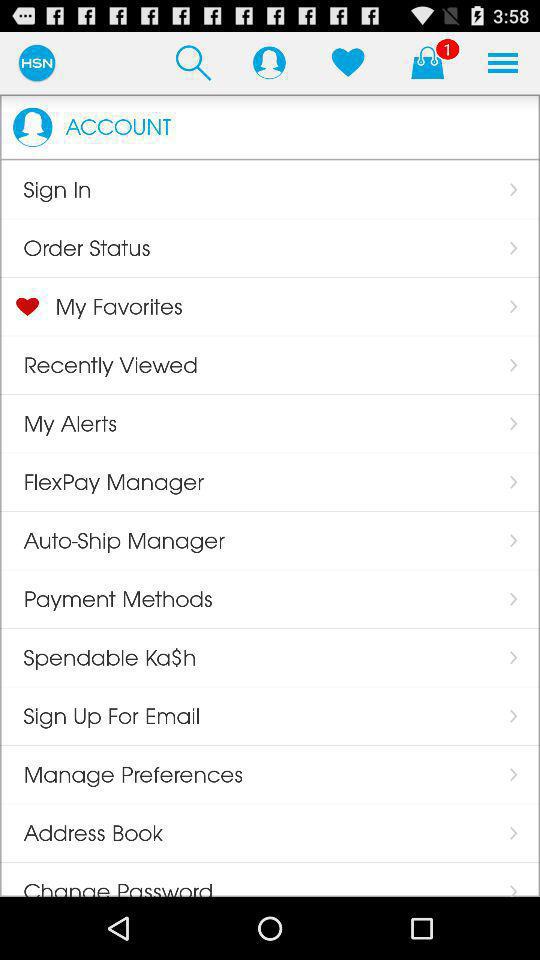 The height and width of the screenshot is (960, 540). I want to click on view shopping bag, so click(427, 62).